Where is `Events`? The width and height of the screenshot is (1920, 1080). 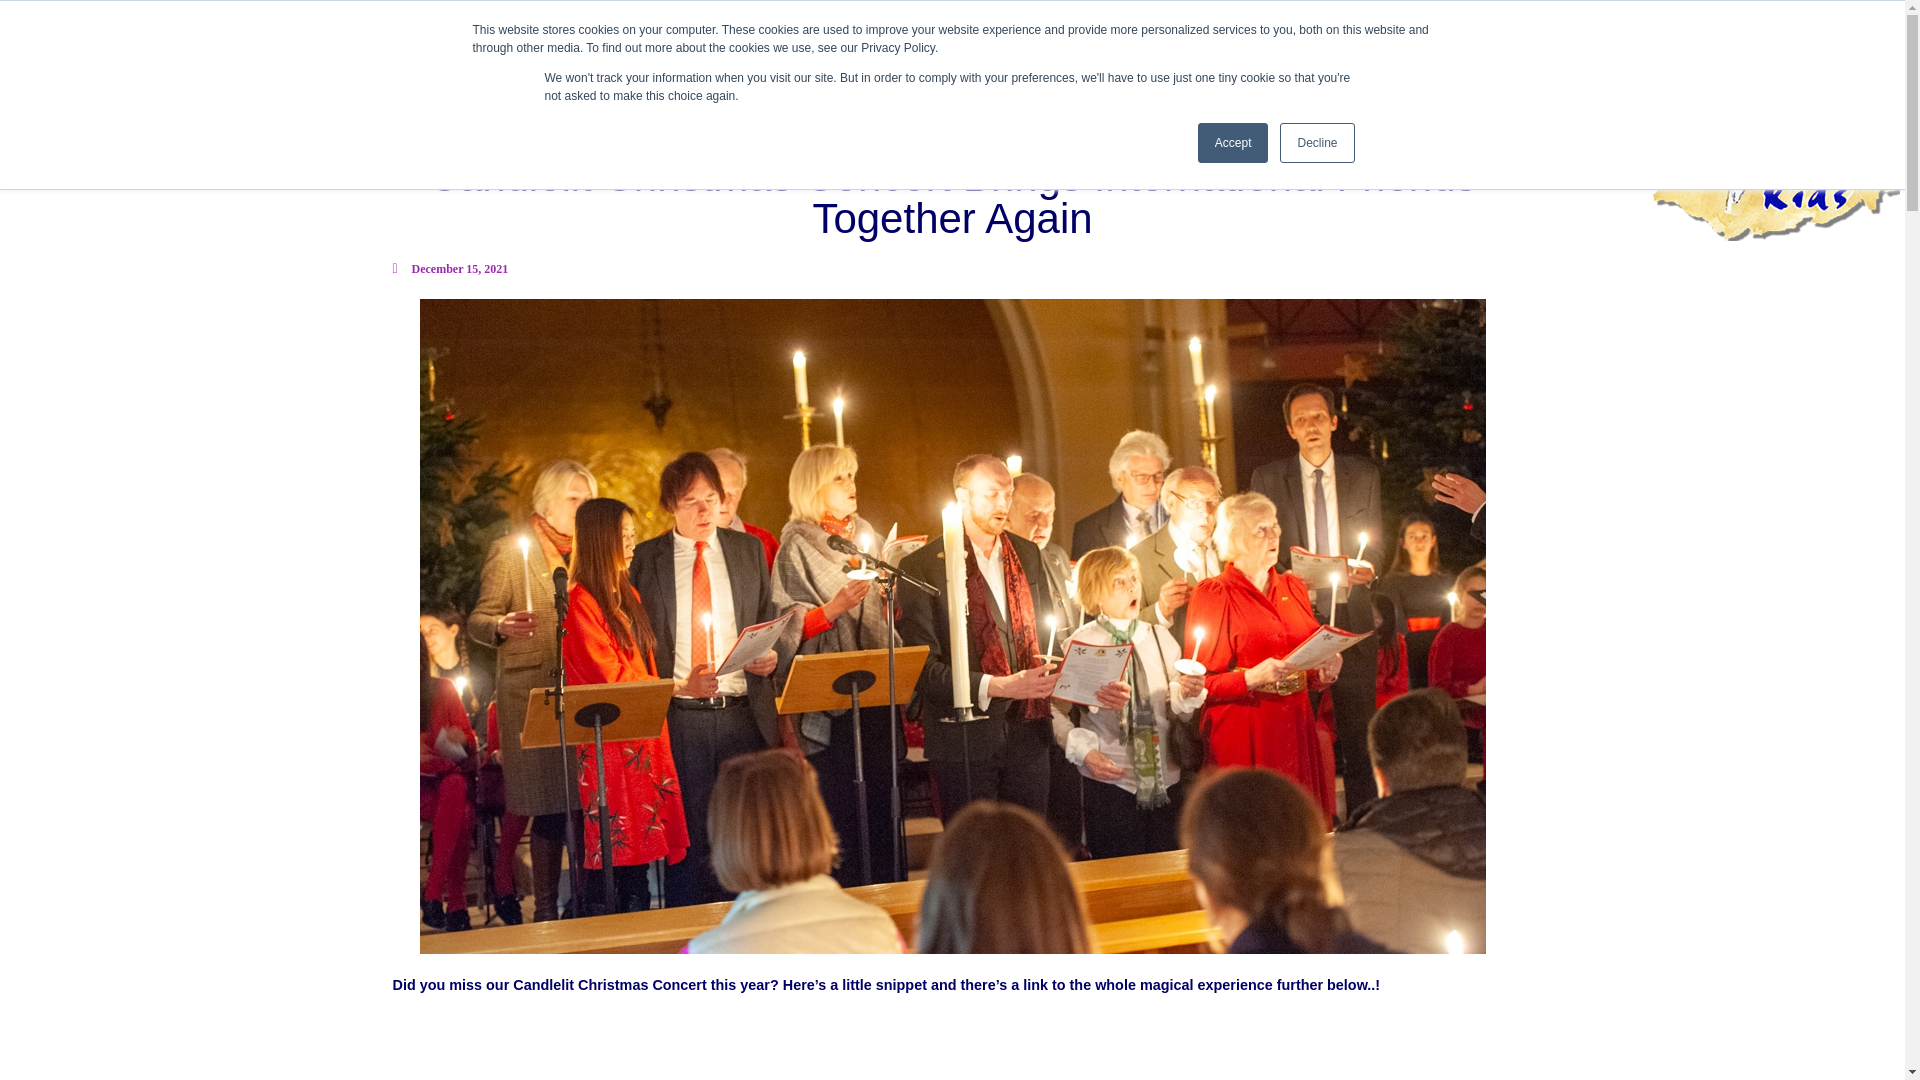 Events is located at coordinates (742, 34).